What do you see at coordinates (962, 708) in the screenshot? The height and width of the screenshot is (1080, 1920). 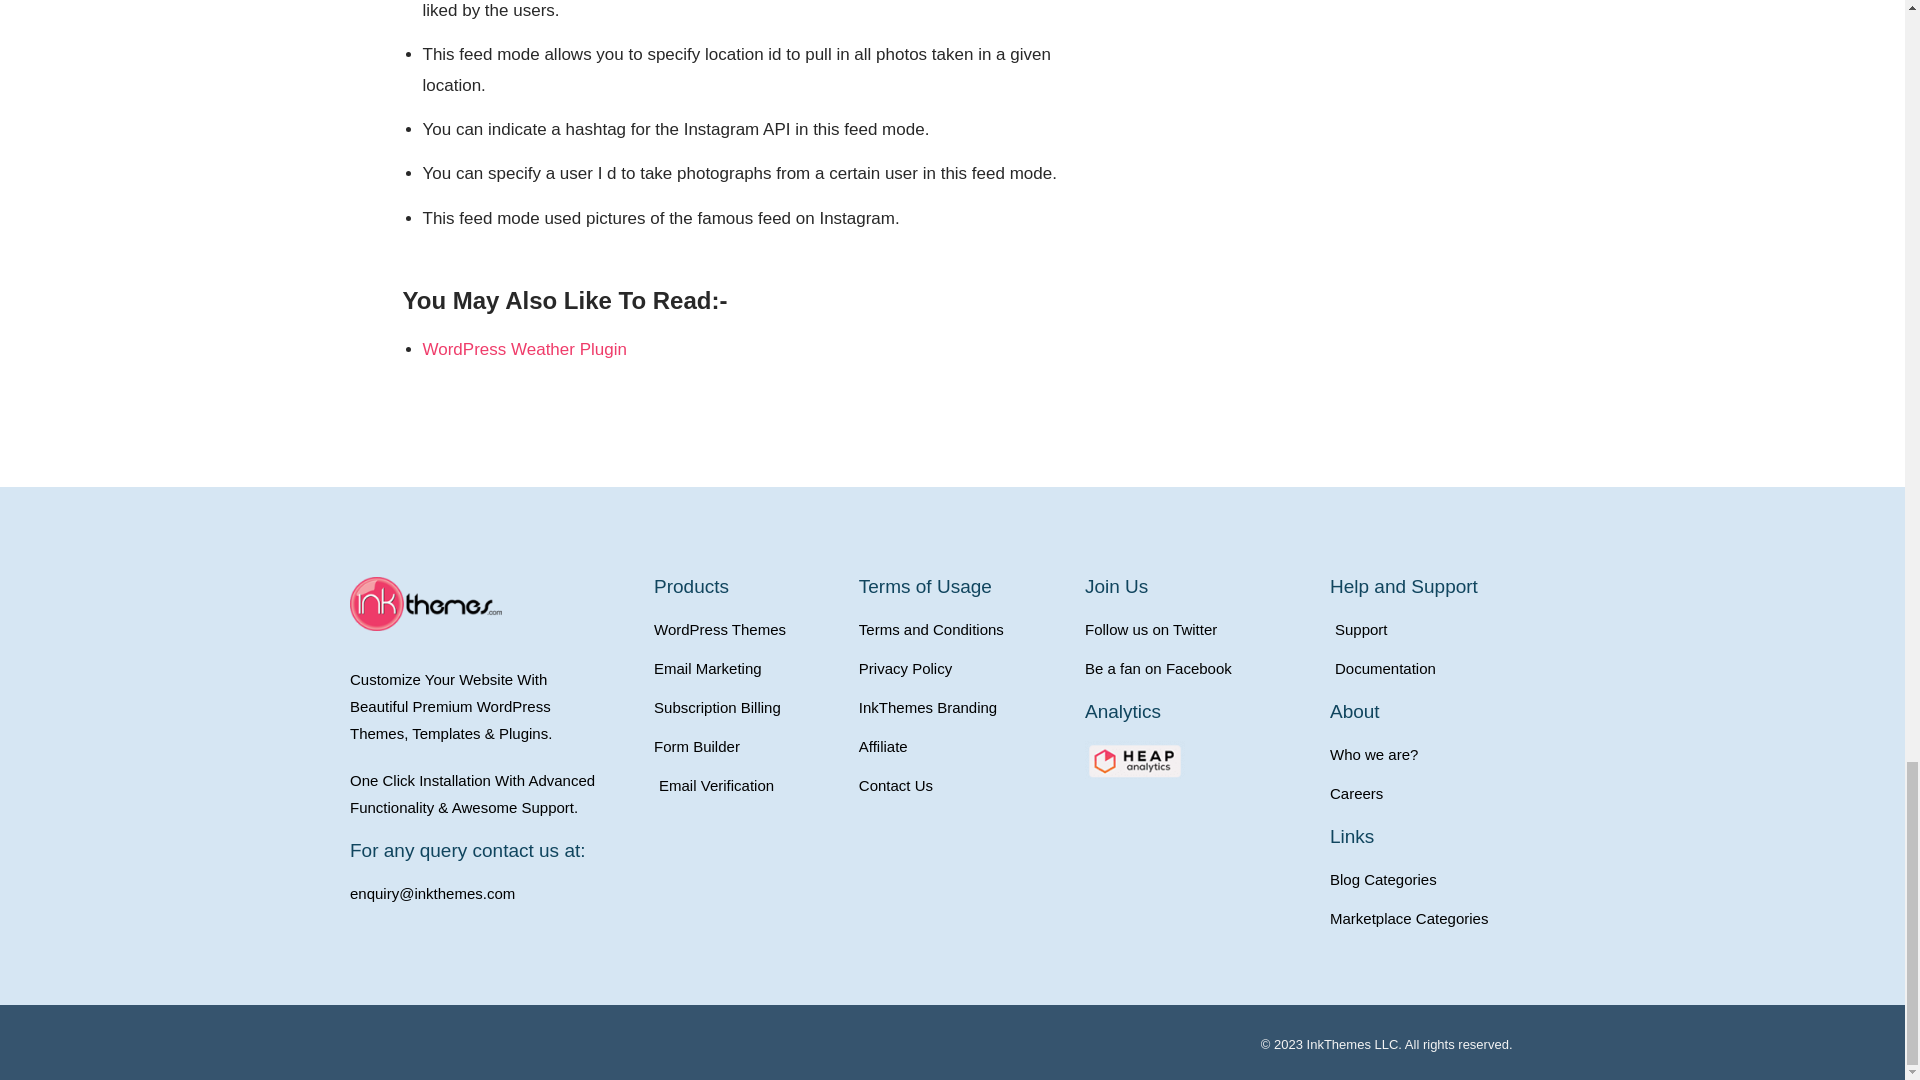 I see `InkThemes Branding` at bounding box center [962, 708].